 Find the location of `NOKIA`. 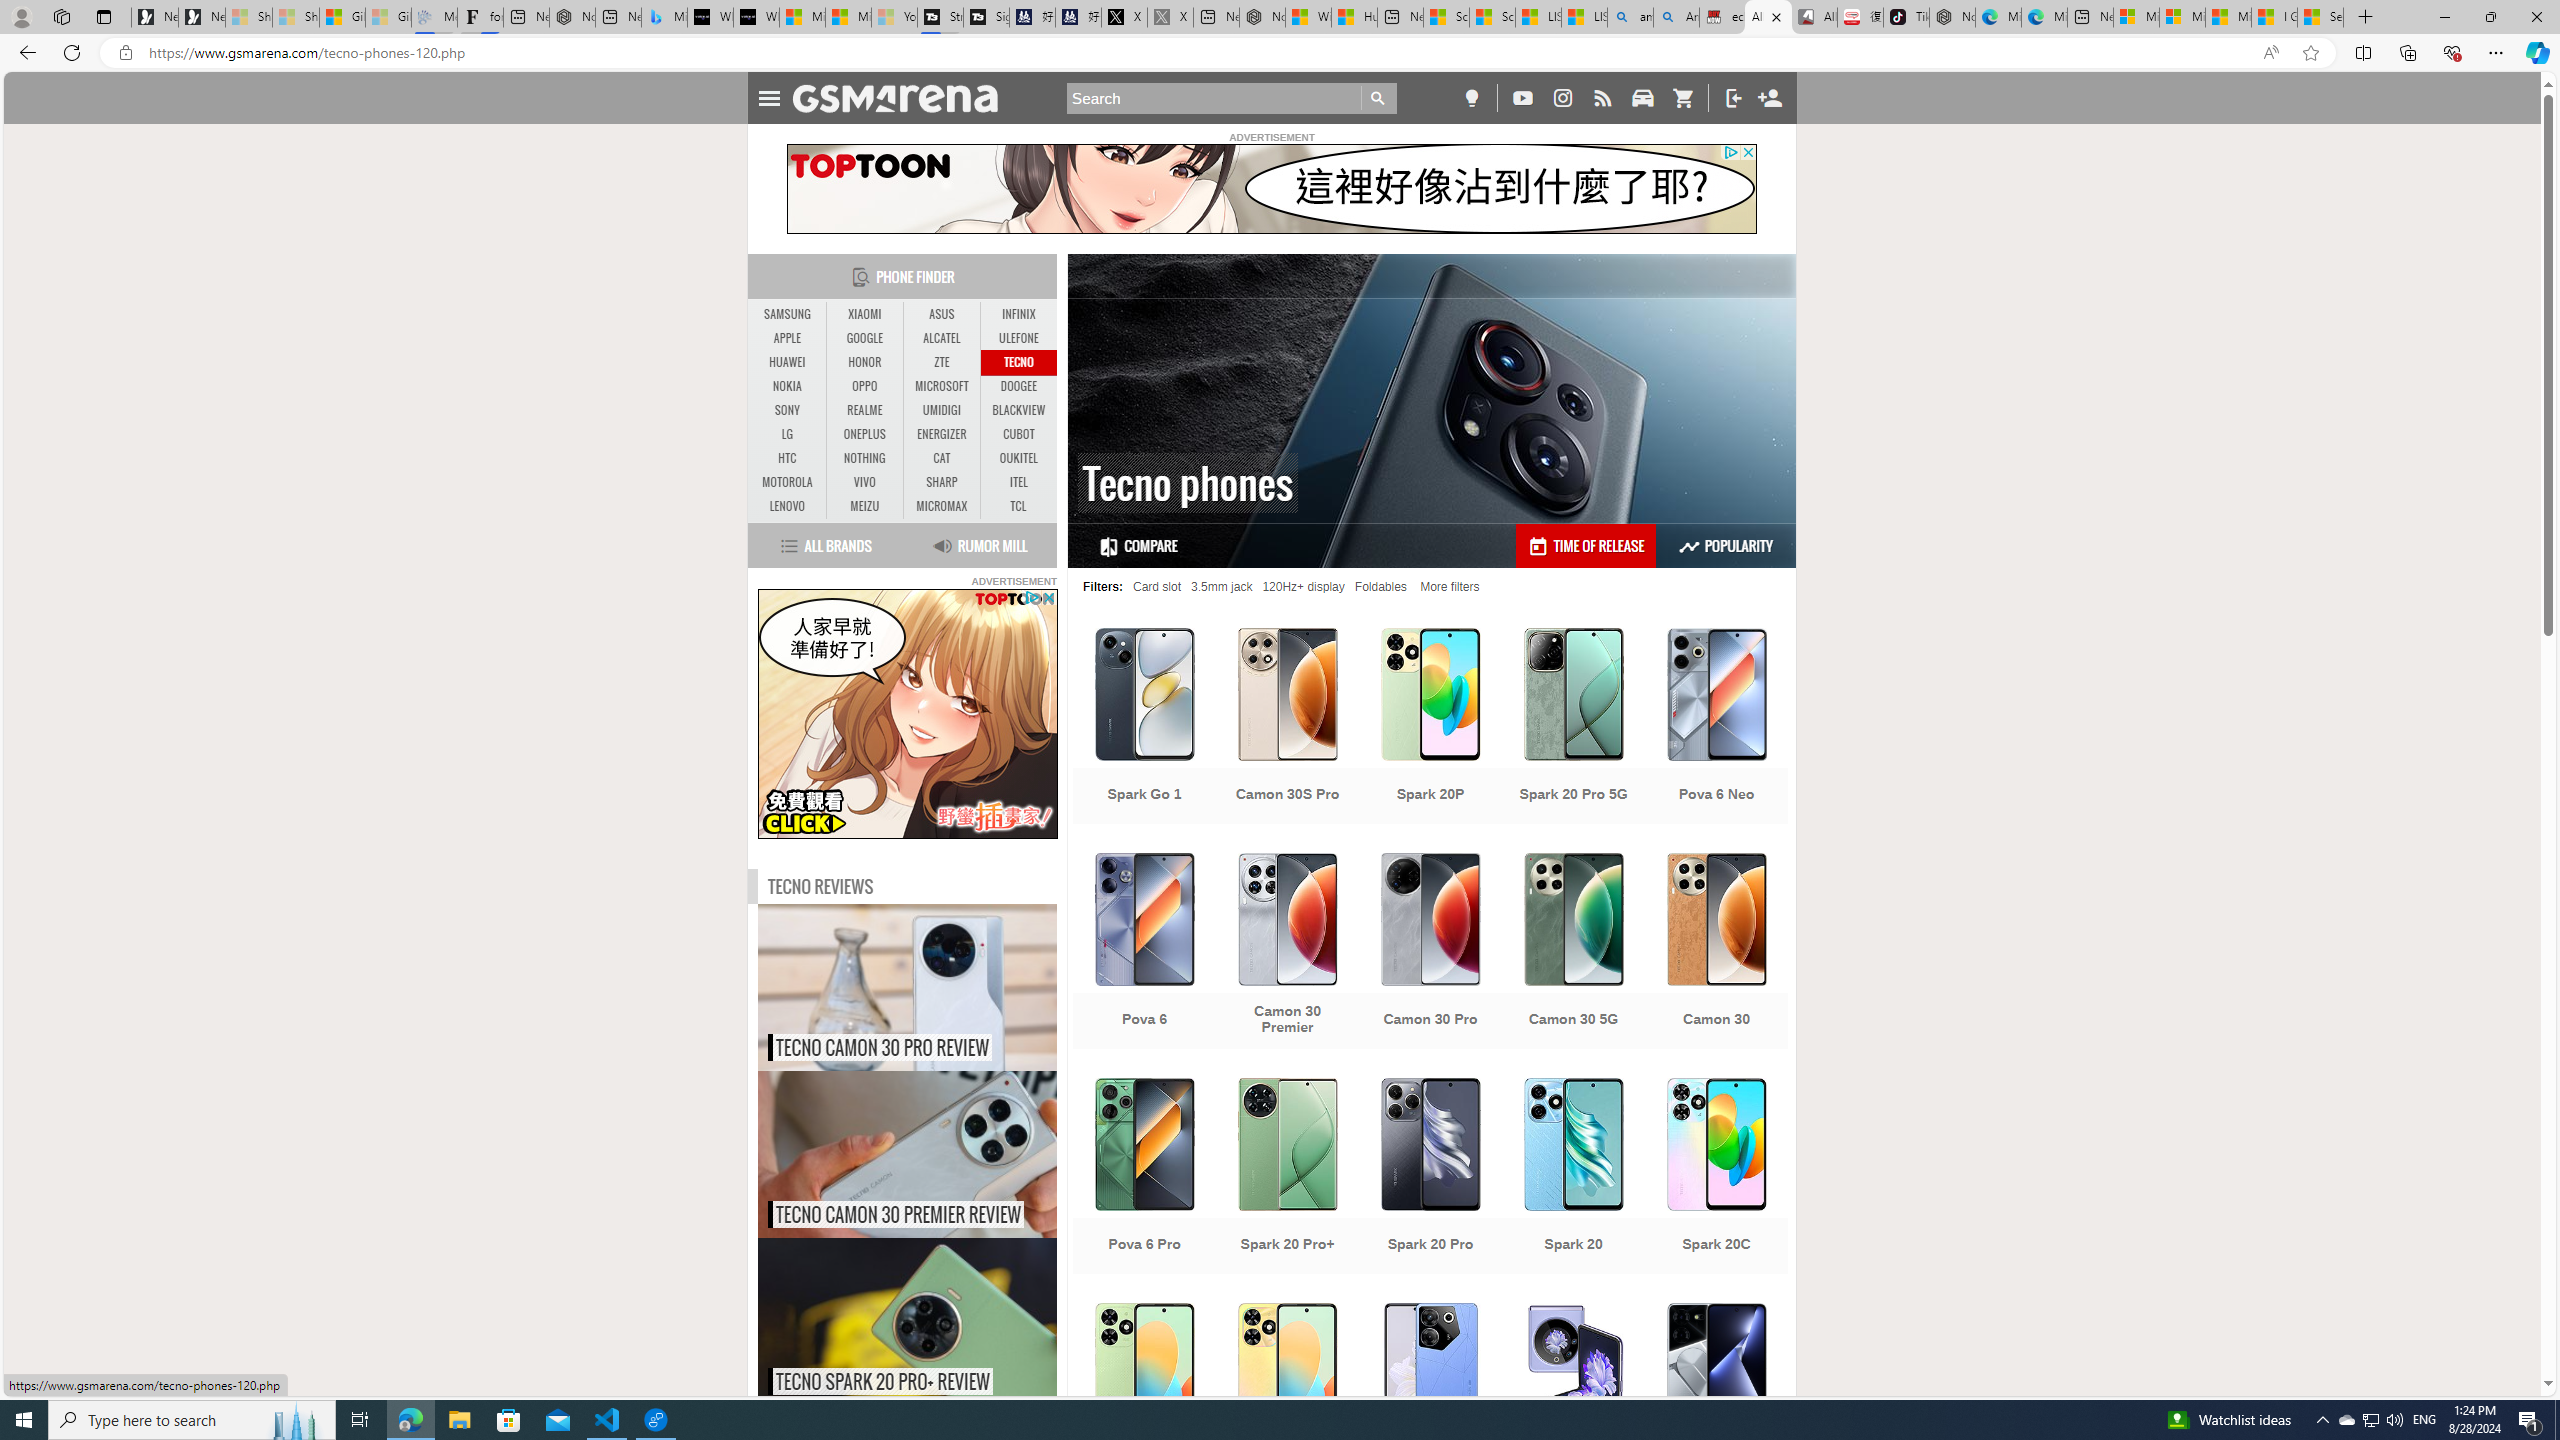

NOKIA is located at coordinates (788, 386).